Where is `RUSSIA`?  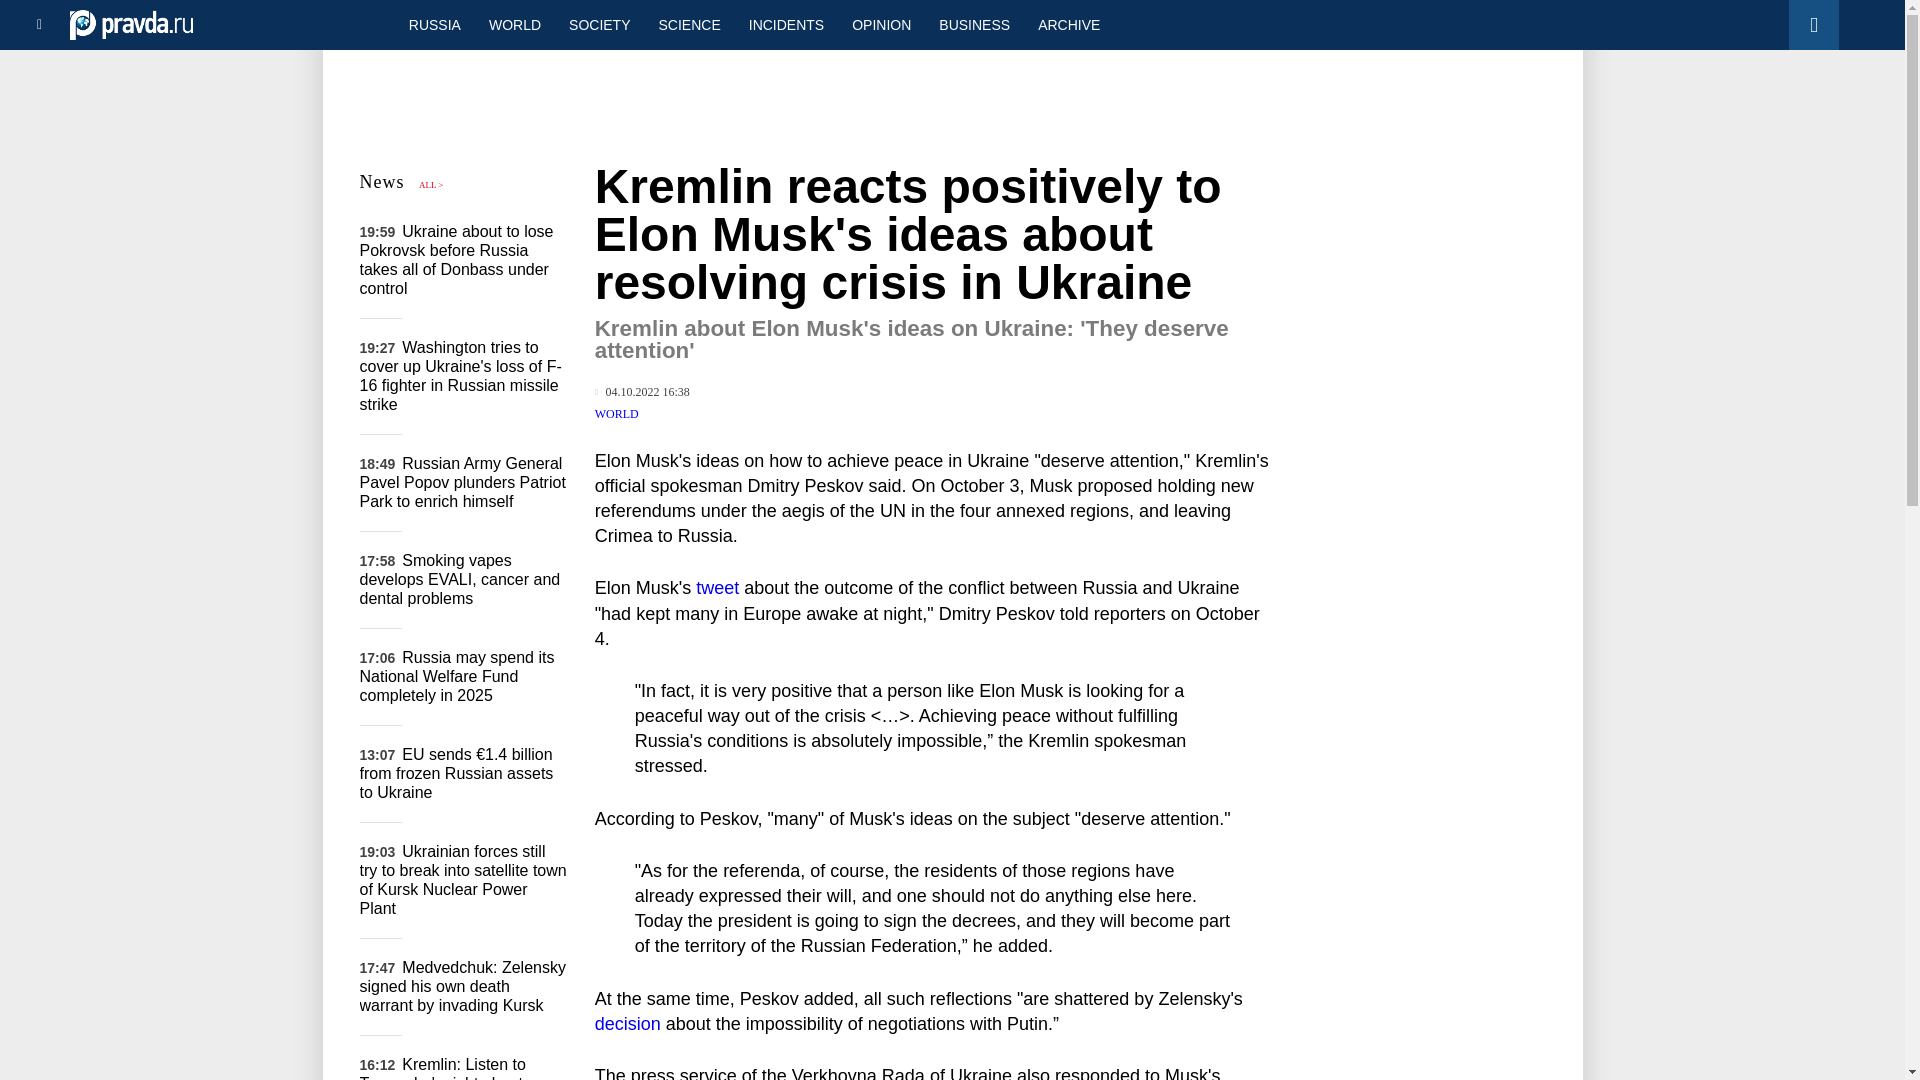 RUSSIA is located at coordinates (434, 24).